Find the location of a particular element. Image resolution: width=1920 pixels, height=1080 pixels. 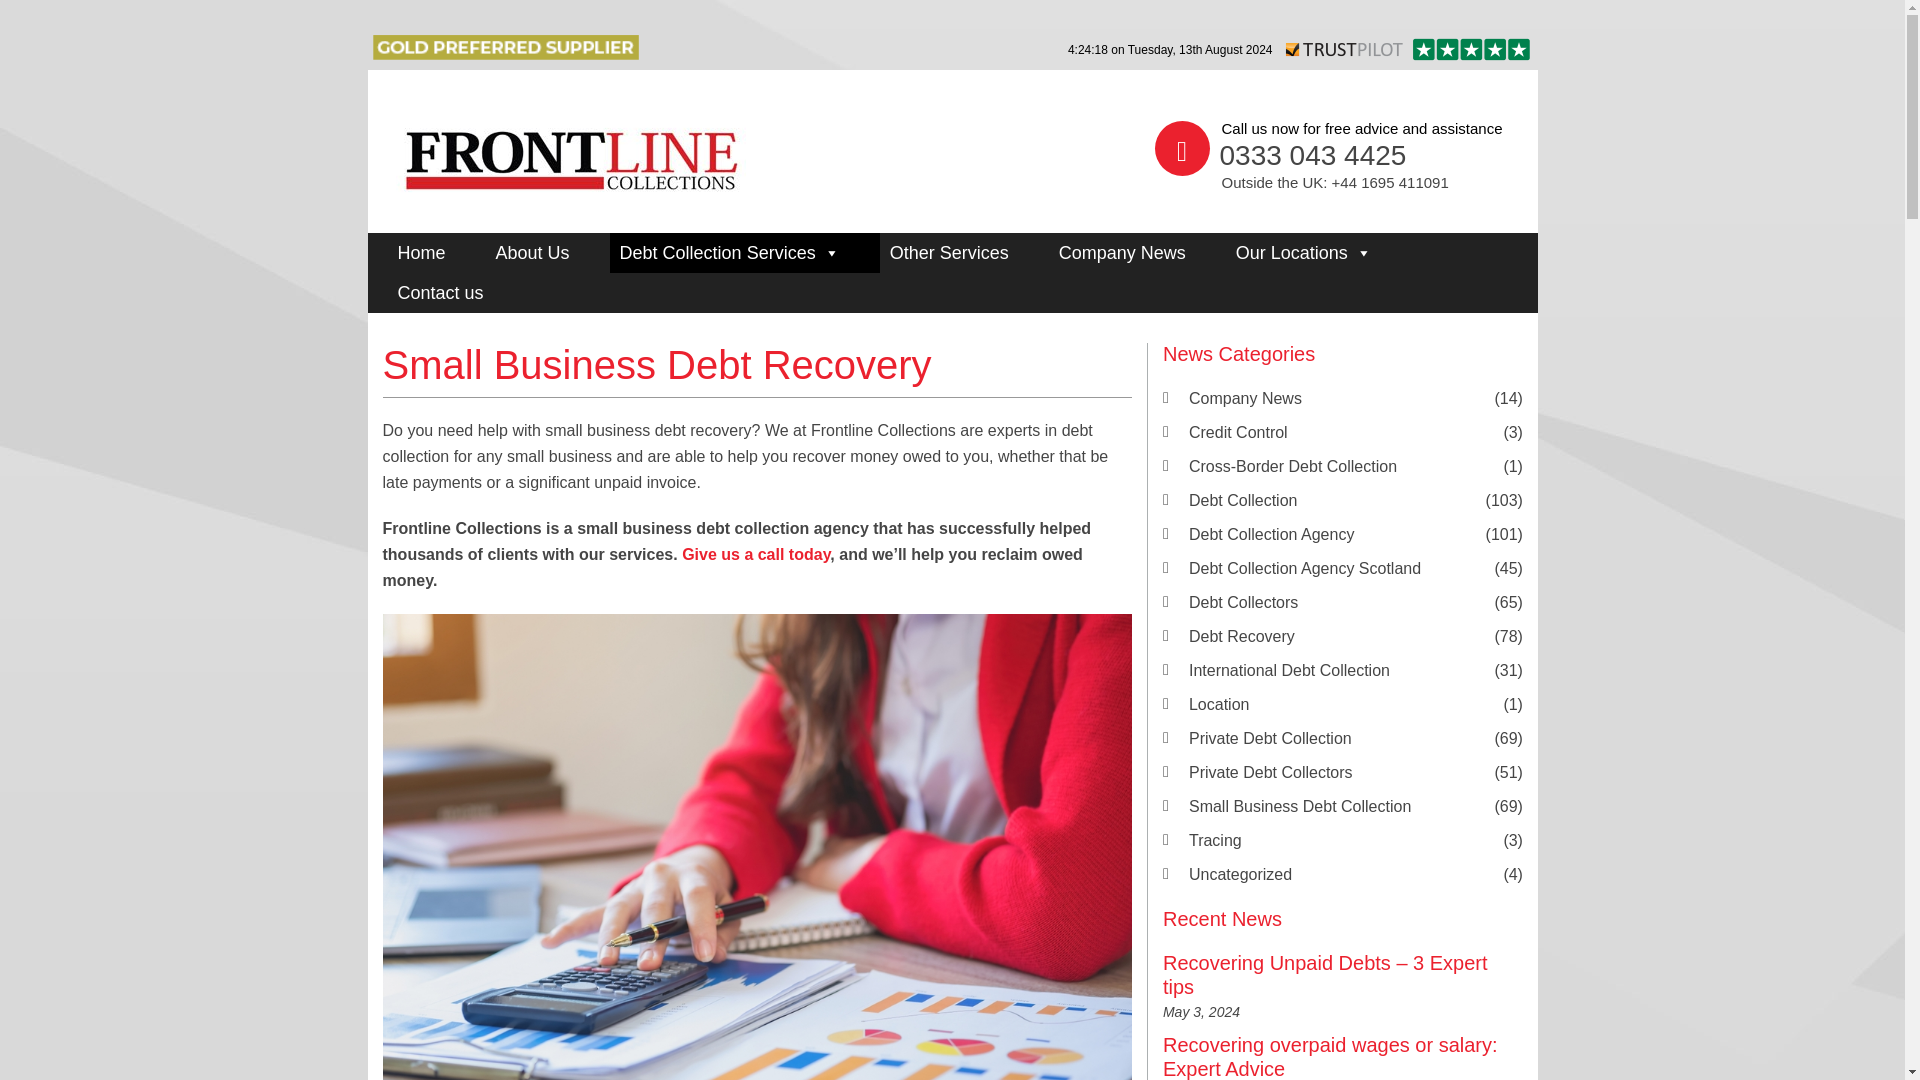

Contact us is located at coordinates (456, 293).